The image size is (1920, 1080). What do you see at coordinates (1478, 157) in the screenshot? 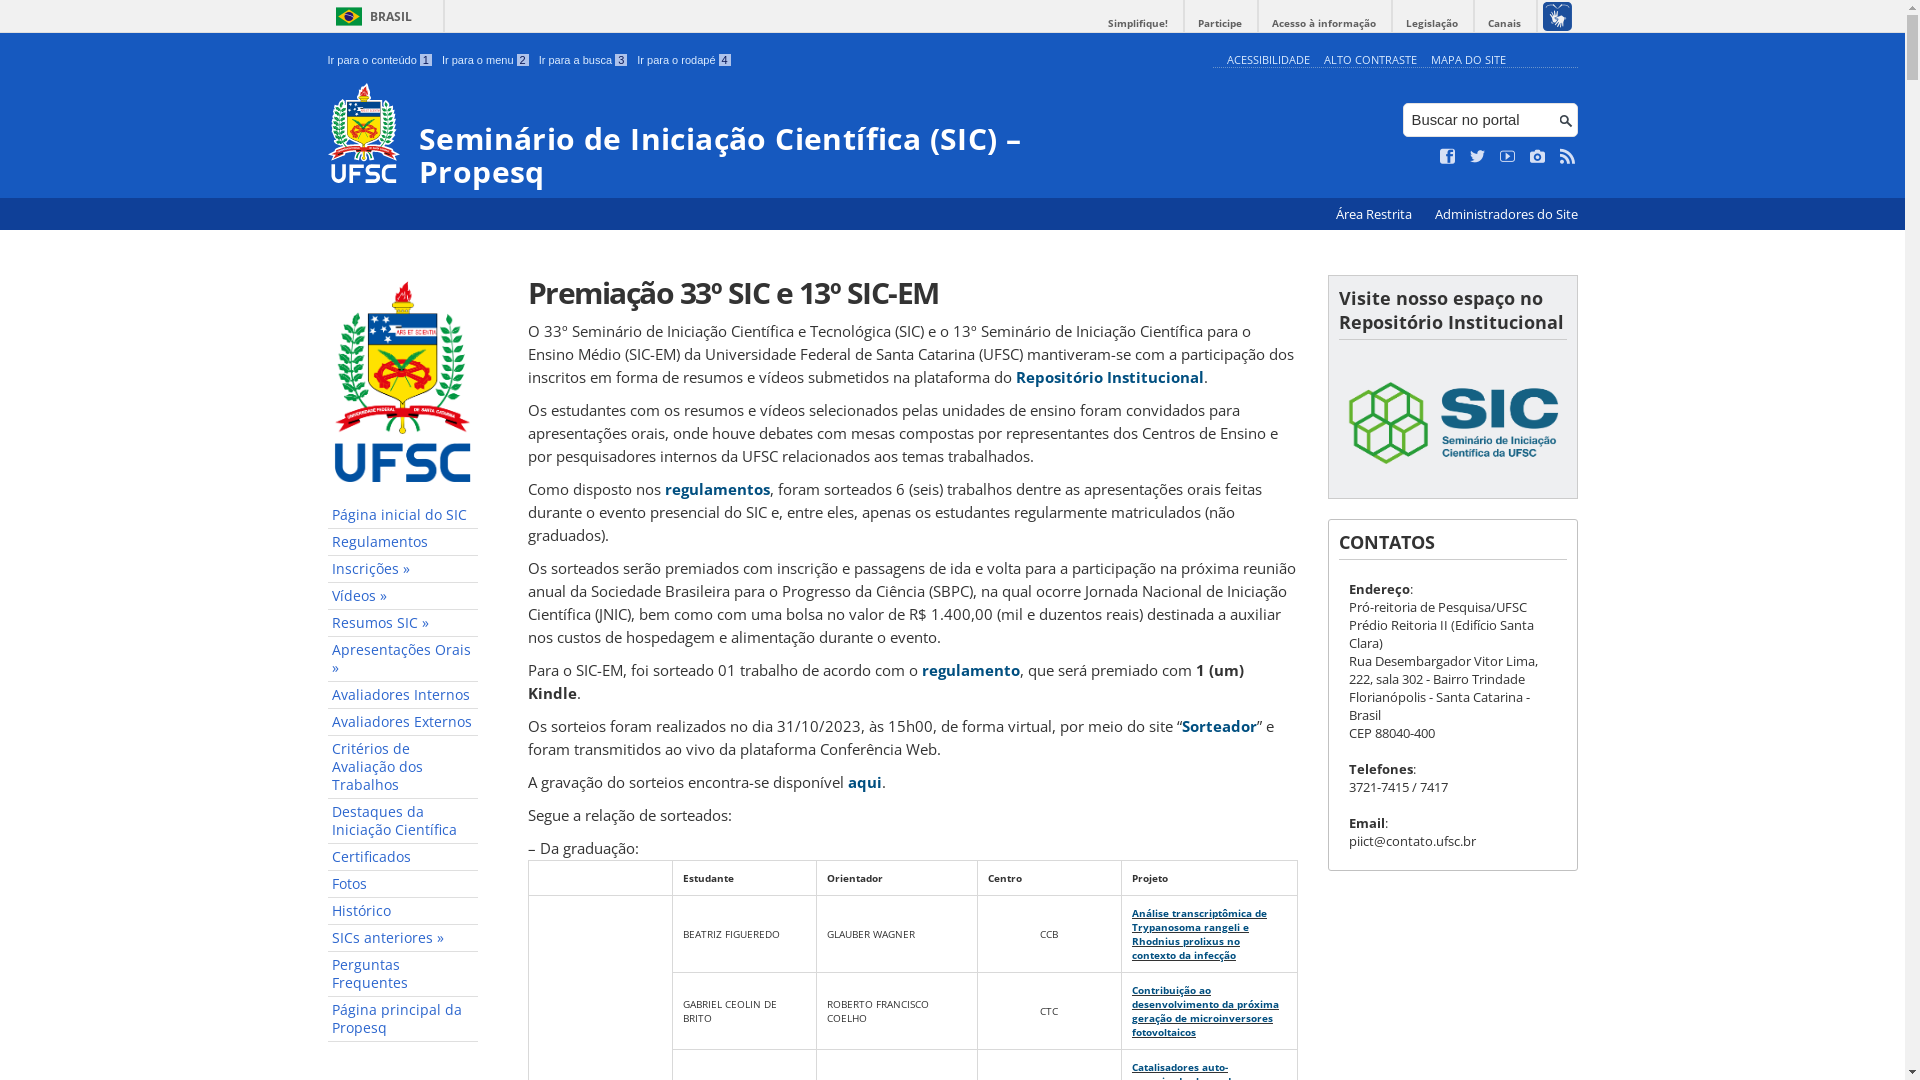
I see `Siga no Twitter` at bounding box center [1478, 157].